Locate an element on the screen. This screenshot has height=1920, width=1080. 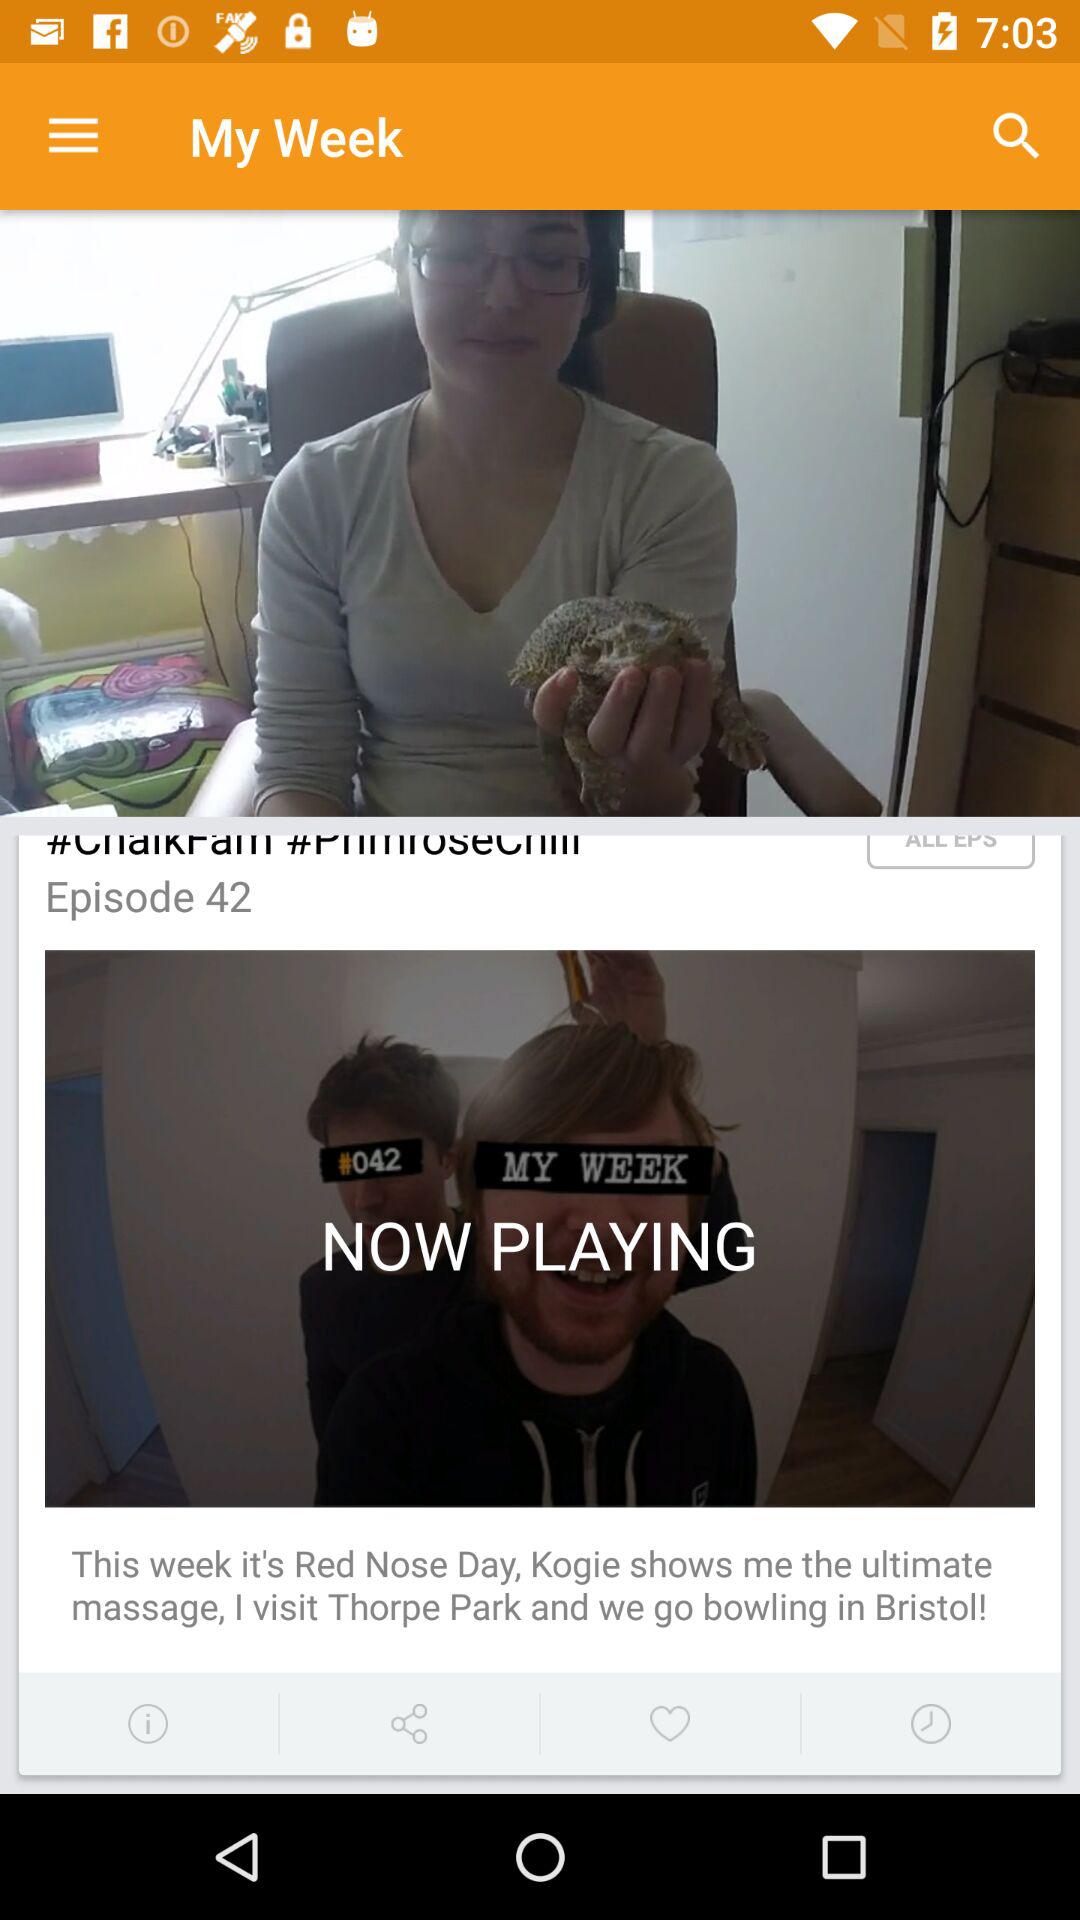
click on the clock icon which is on the right side at the bottom is located at coordinates (931, 1723).